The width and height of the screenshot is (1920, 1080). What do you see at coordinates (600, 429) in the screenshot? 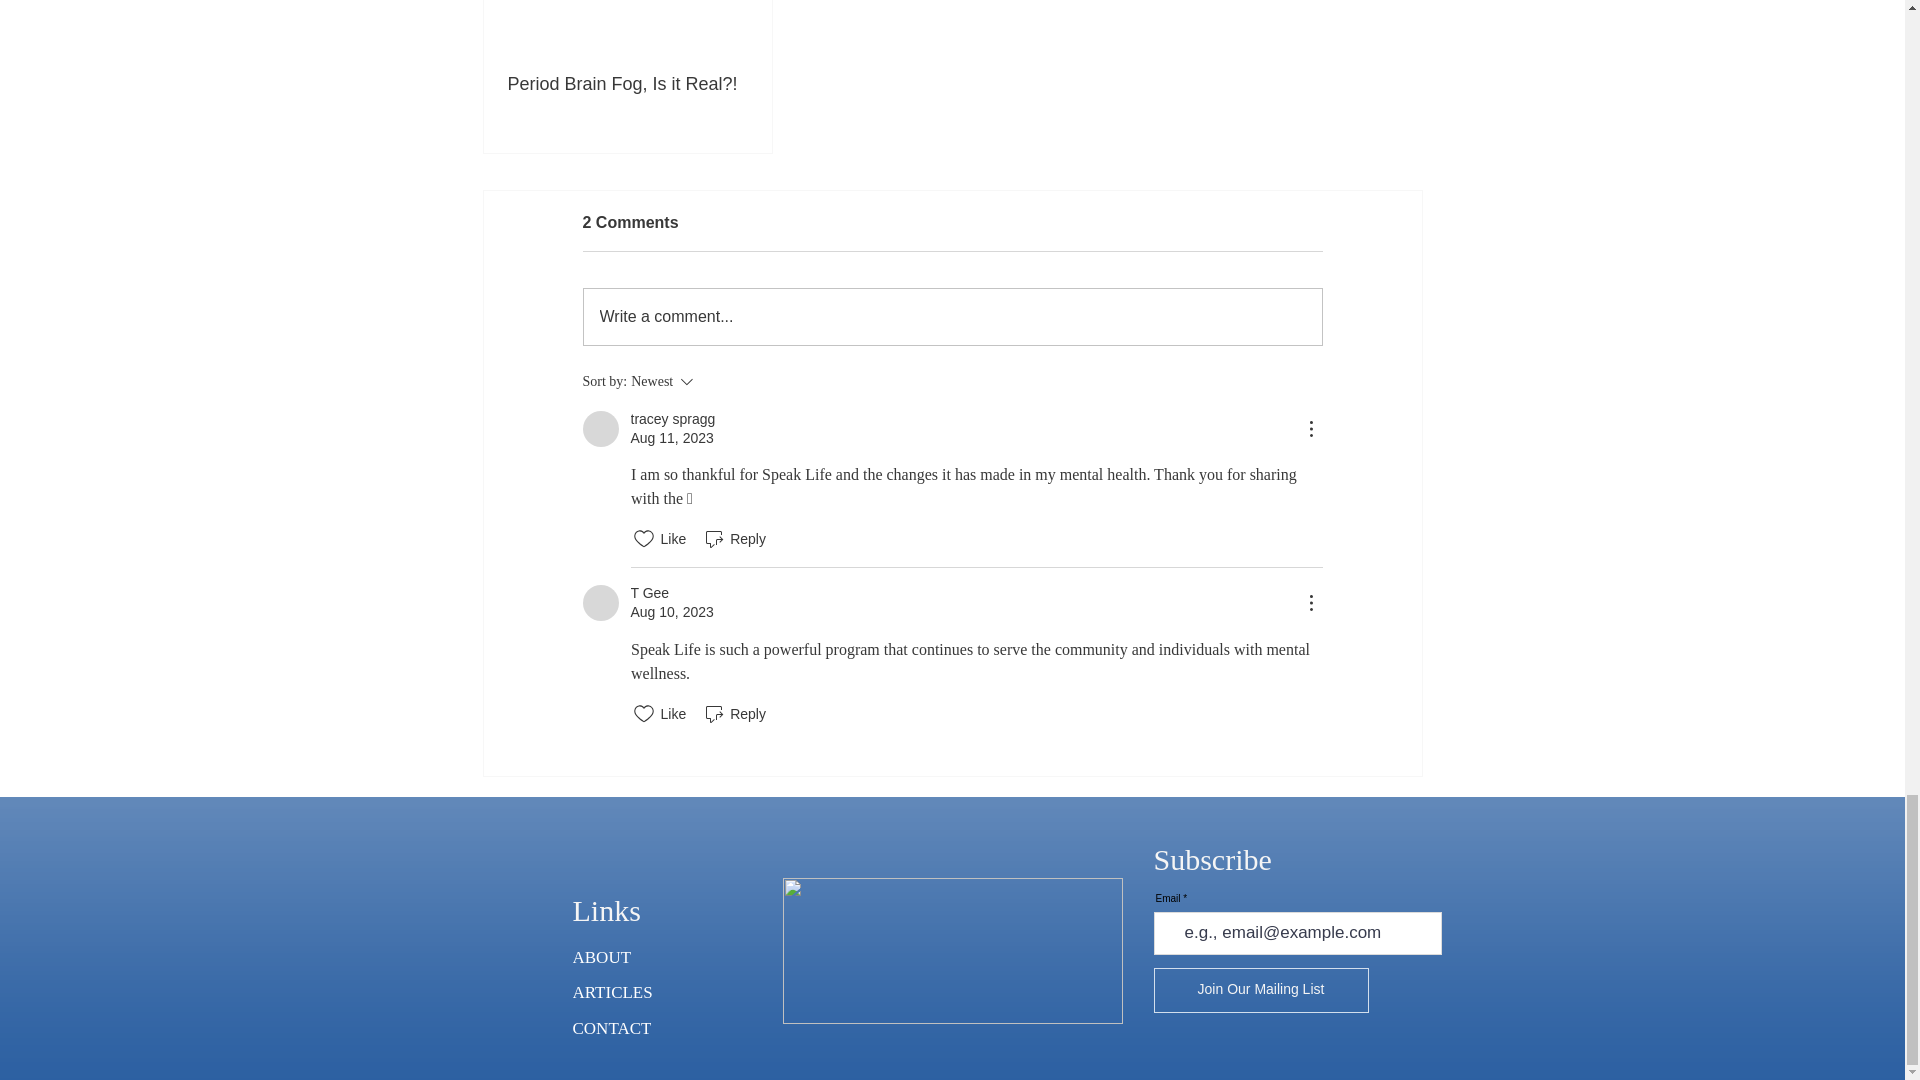
I see `tracey spragg` at bounding box center [600, 429].